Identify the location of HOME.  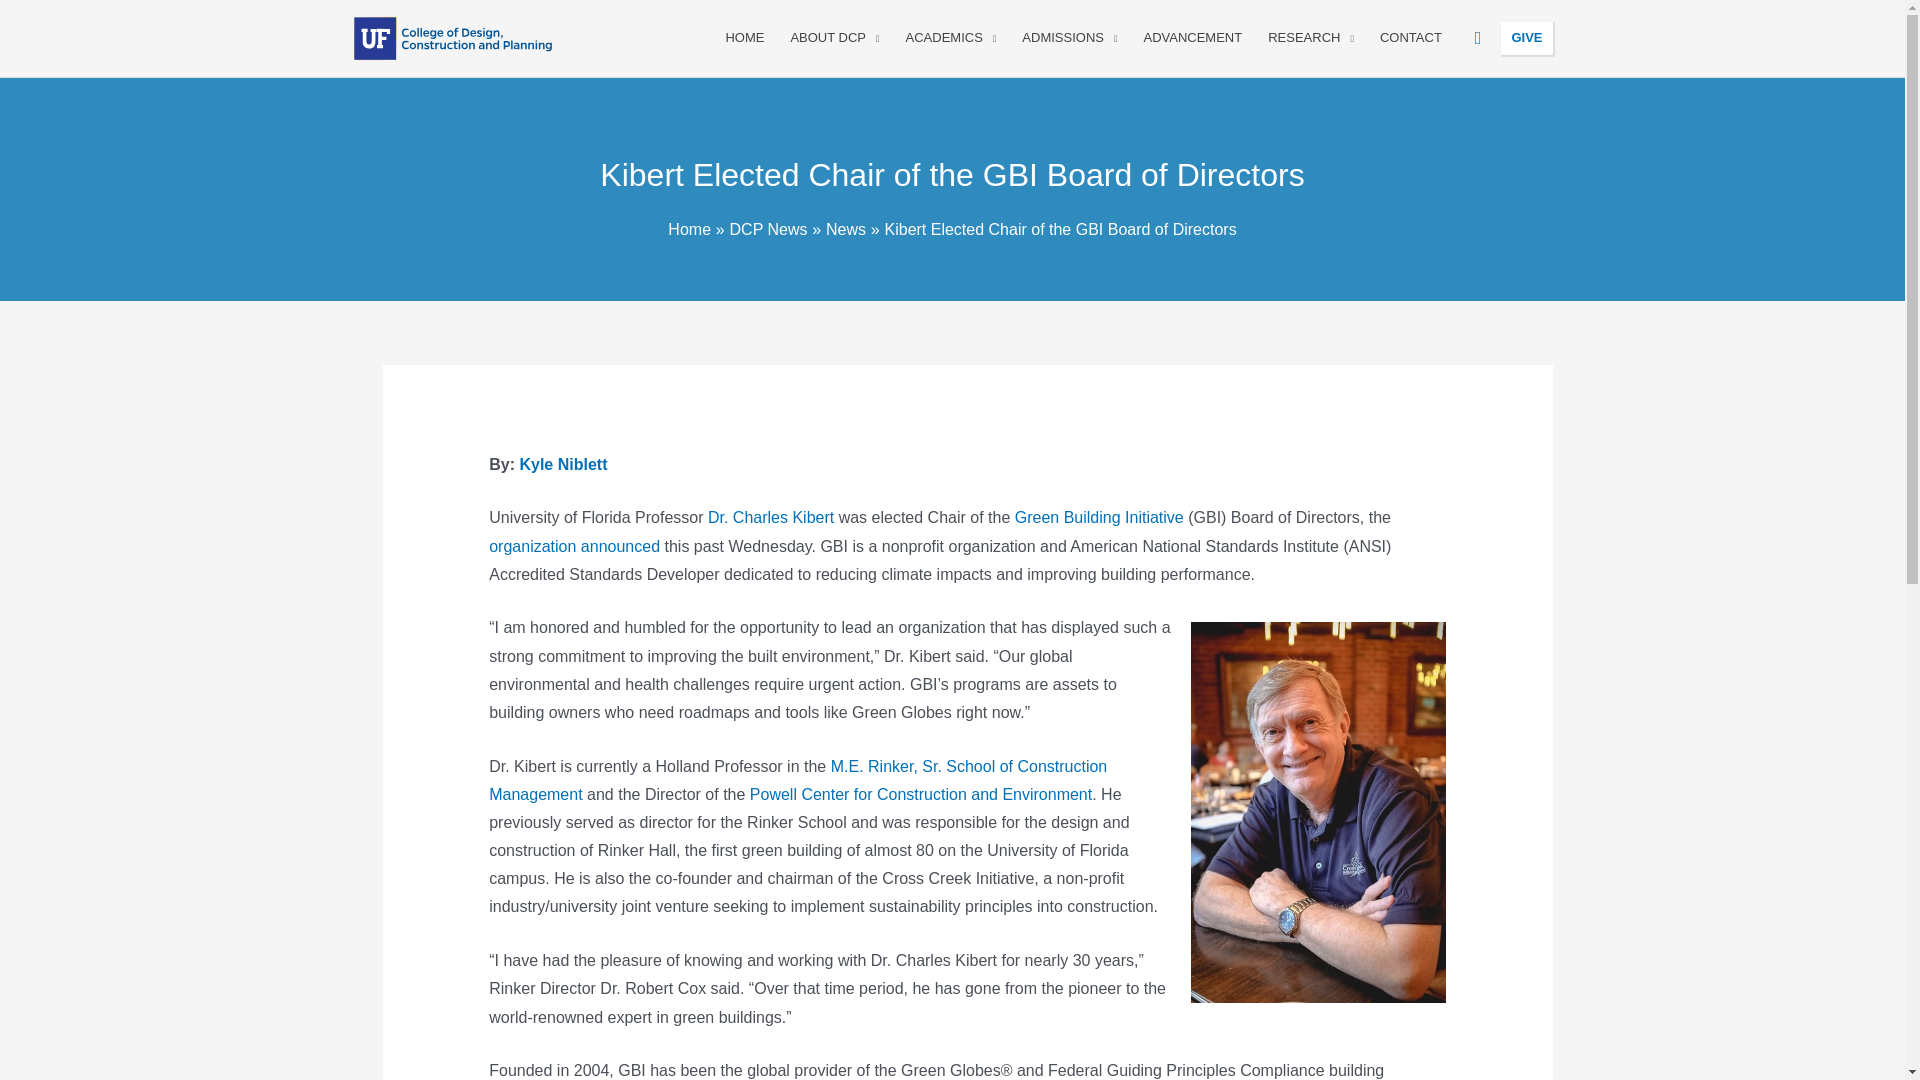
(744, 38).